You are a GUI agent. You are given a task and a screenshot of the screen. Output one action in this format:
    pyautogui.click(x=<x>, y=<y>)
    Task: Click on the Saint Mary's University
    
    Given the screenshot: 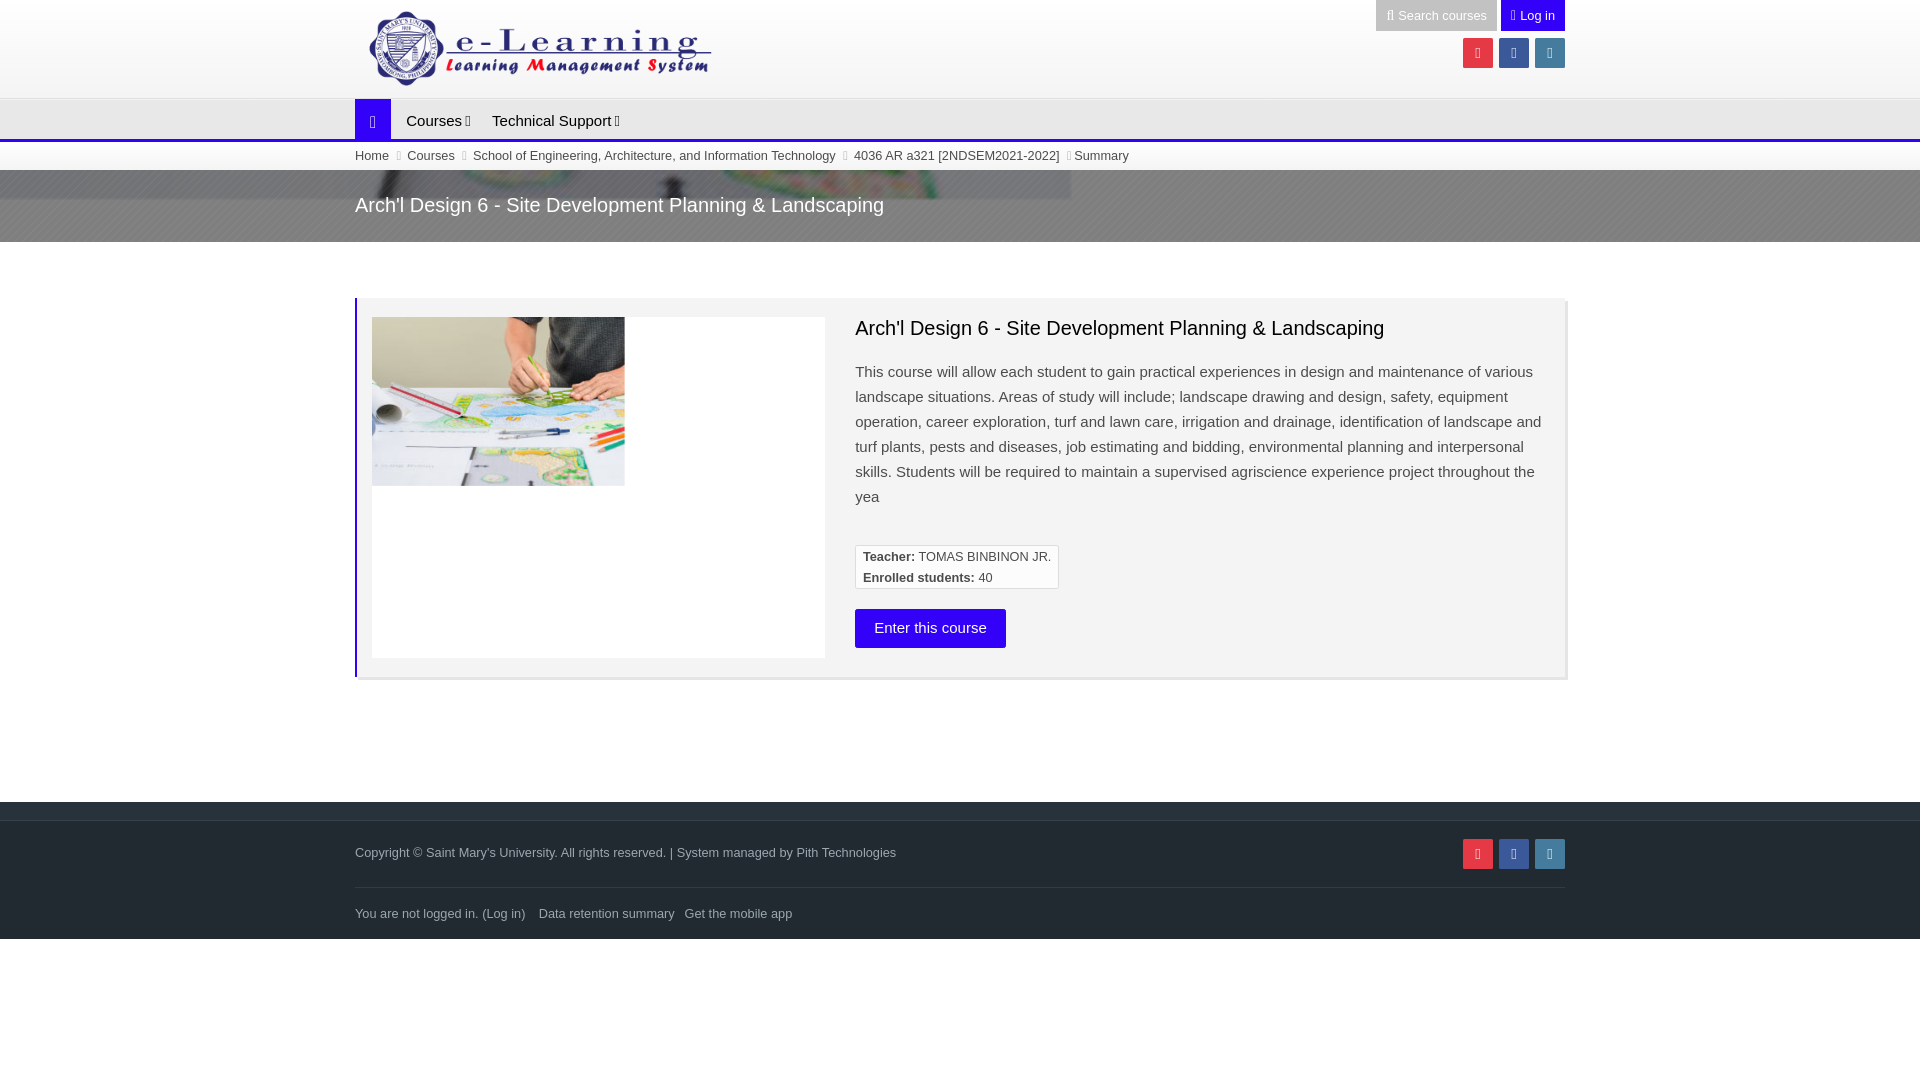 What is the action you would take?
    pyautogui.click(x=554, y=47)
    